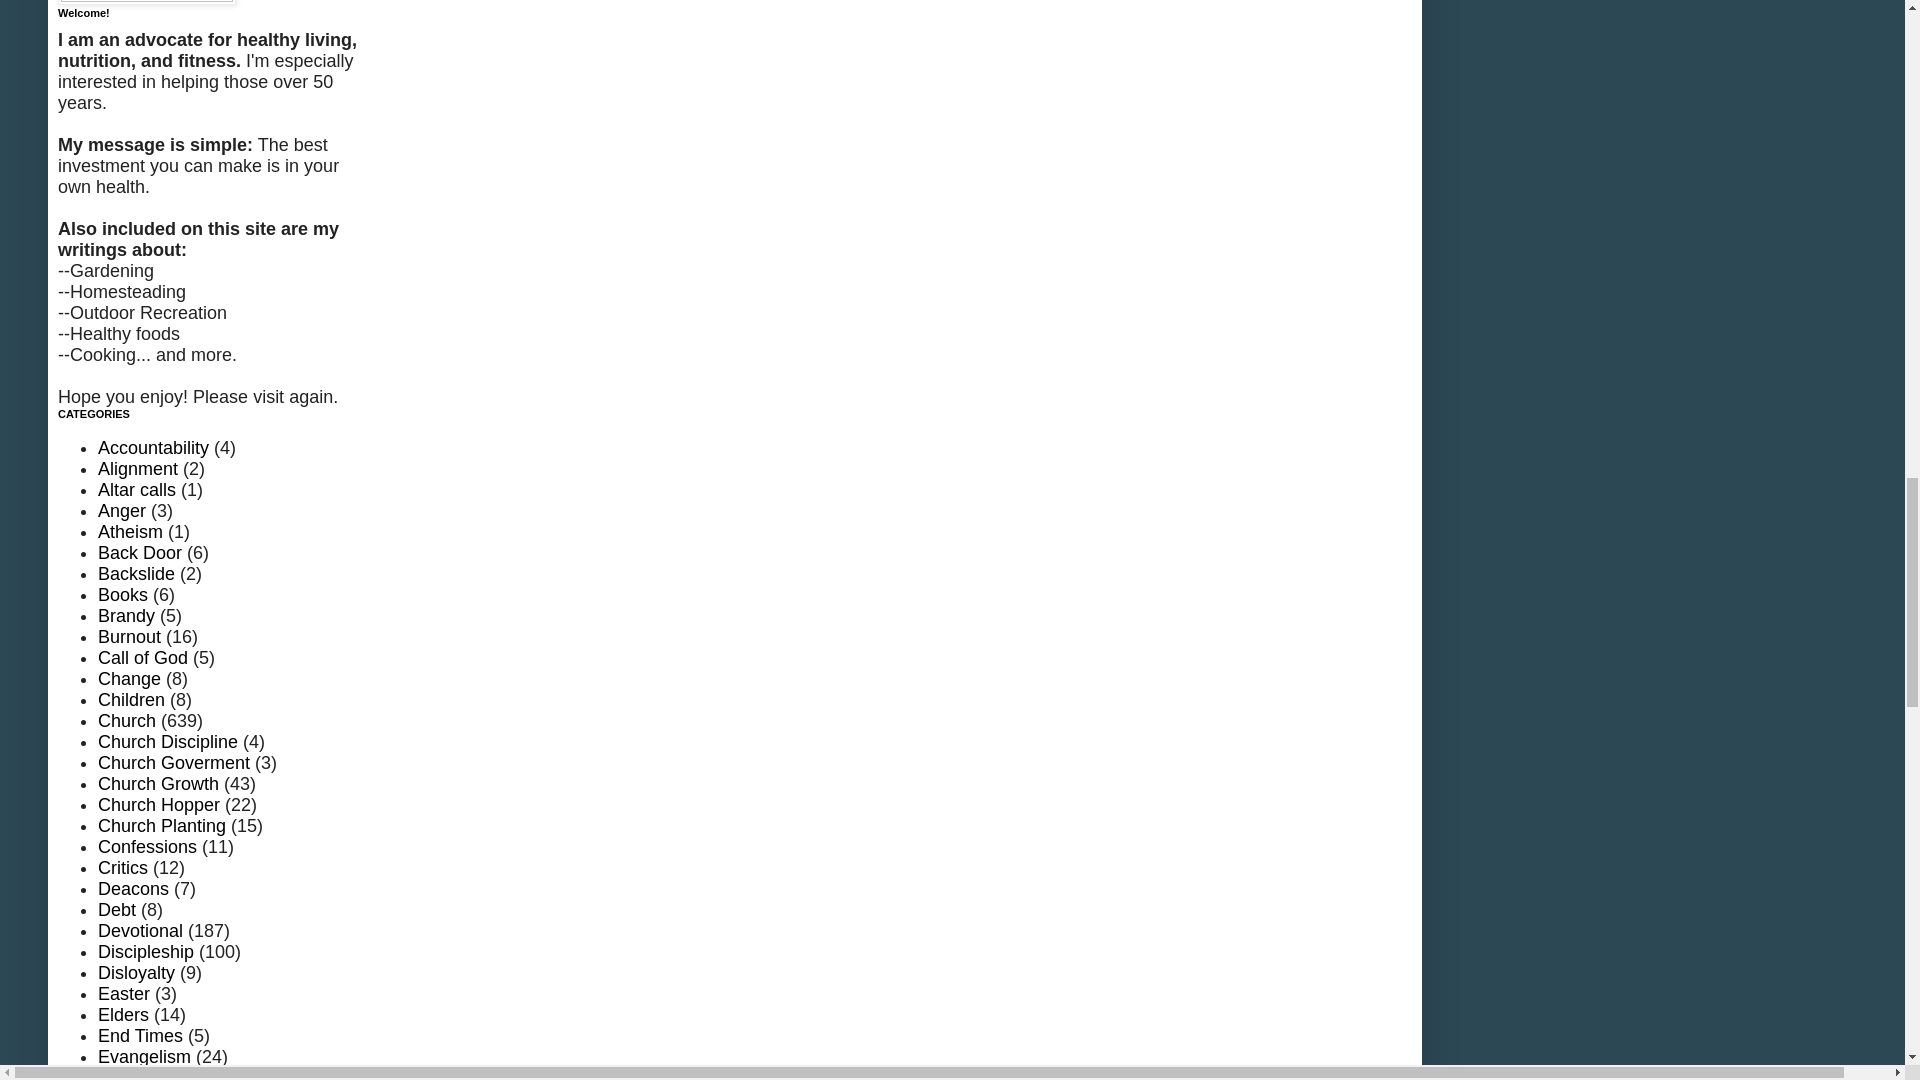  What do you see at coordinates (122, 868) in the screenshot?
I see `Critics` at bounding box center [122, 868].